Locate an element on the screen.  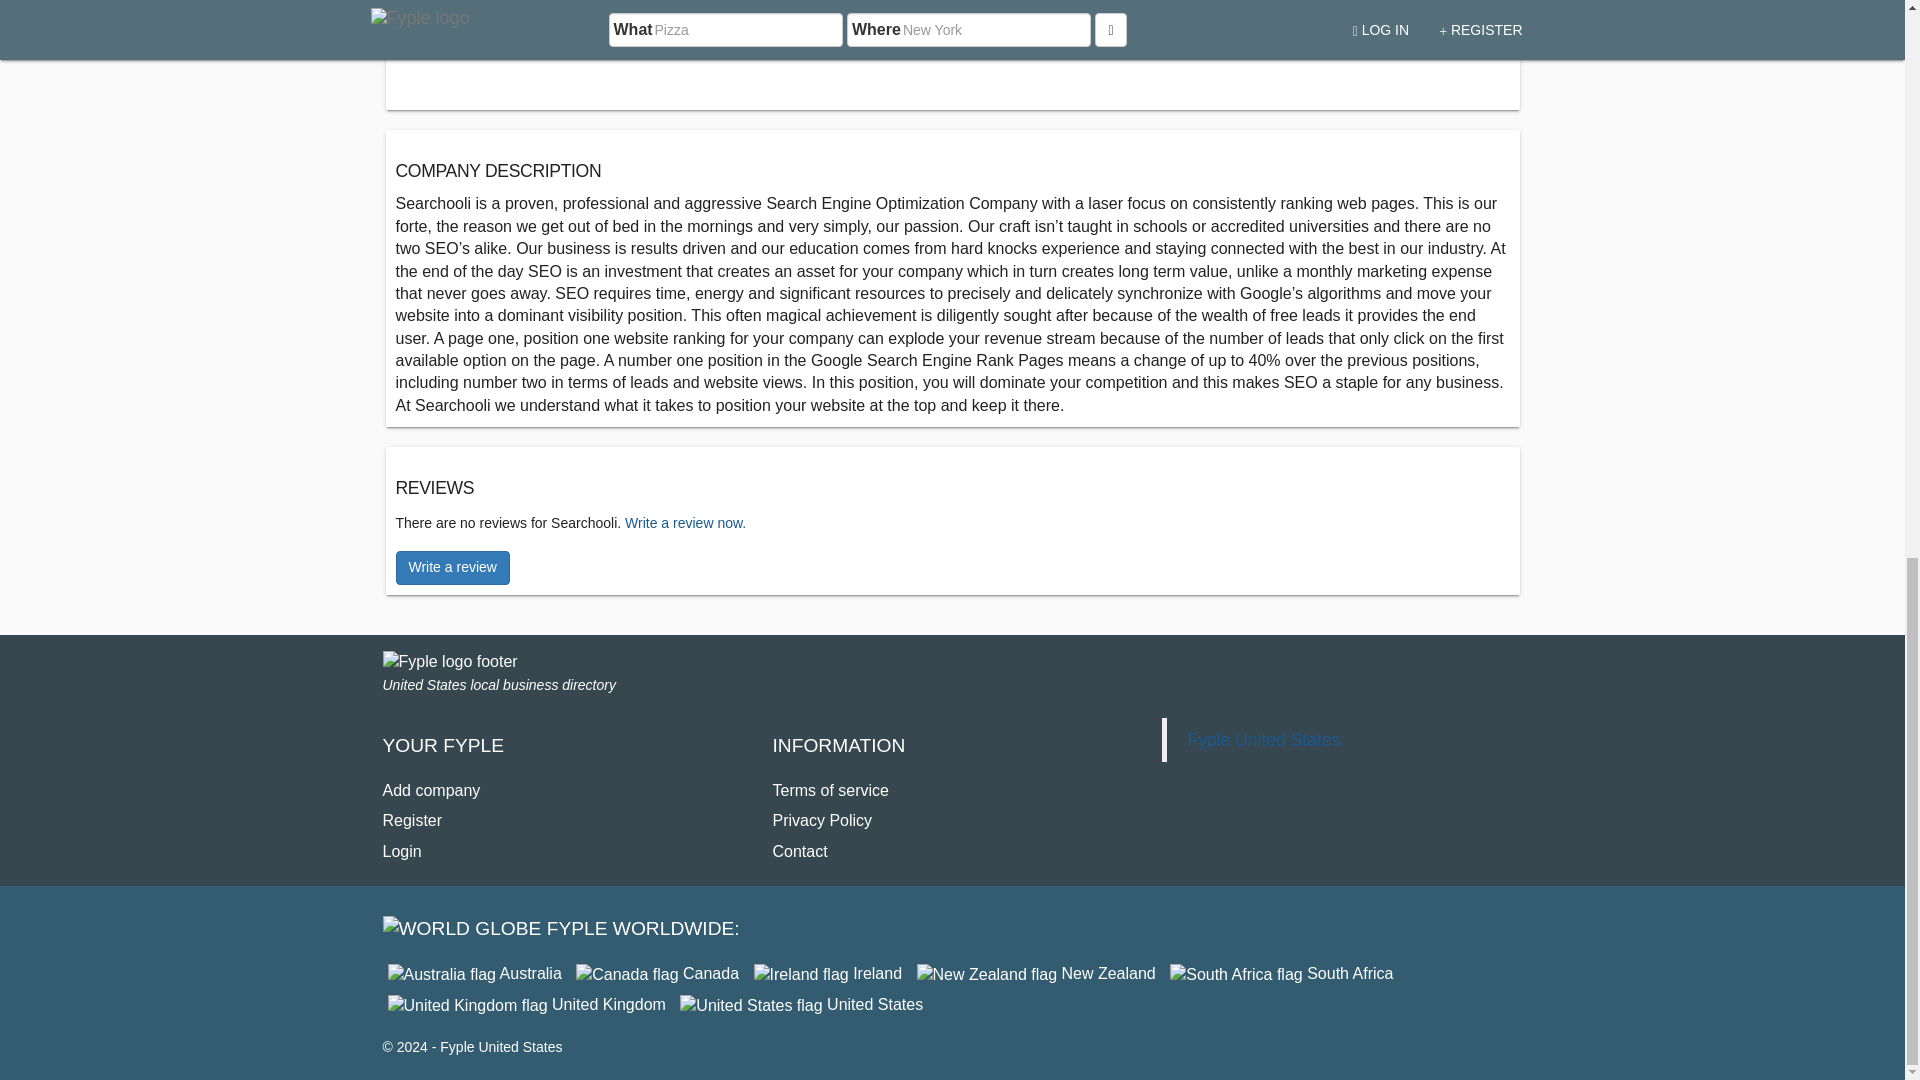
Terms of service is located at coordinates (829, 790).